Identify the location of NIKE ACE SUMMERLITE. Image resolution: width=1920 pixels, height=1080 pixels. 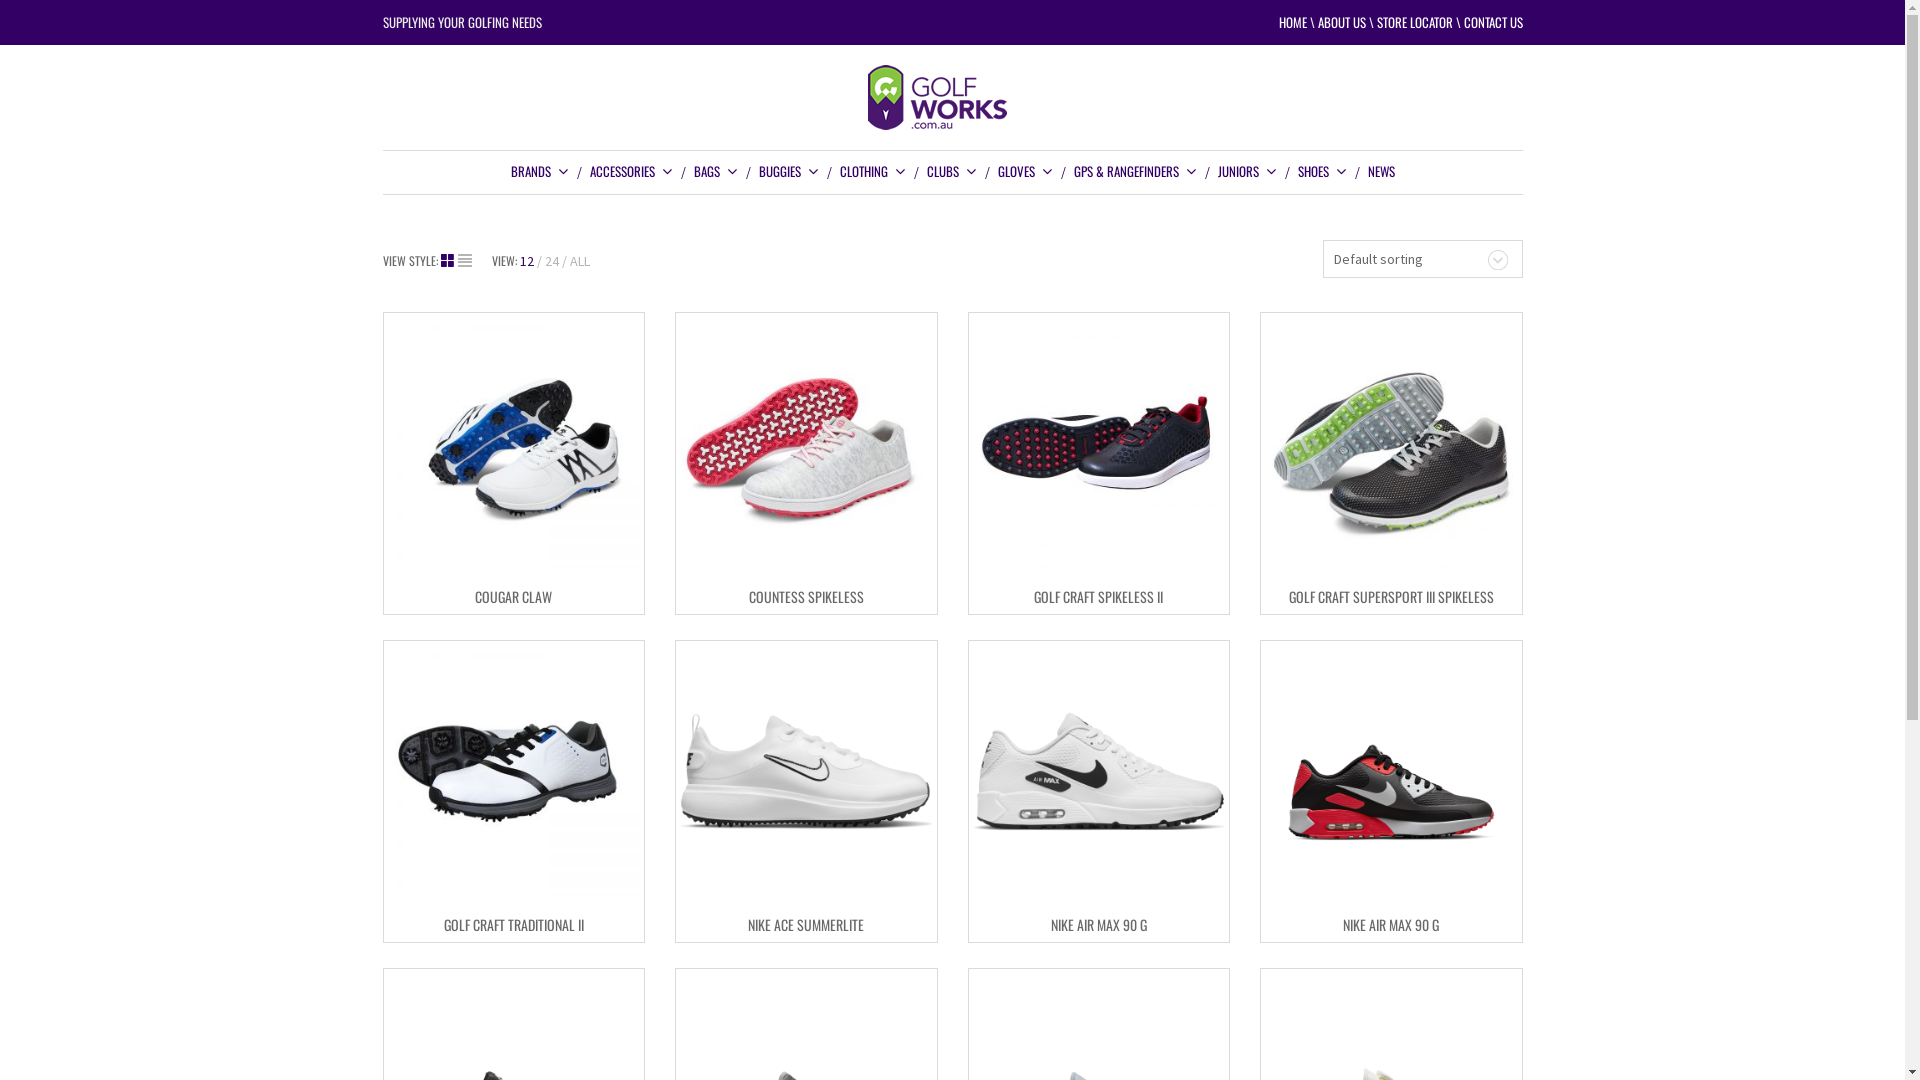
(806, 924).